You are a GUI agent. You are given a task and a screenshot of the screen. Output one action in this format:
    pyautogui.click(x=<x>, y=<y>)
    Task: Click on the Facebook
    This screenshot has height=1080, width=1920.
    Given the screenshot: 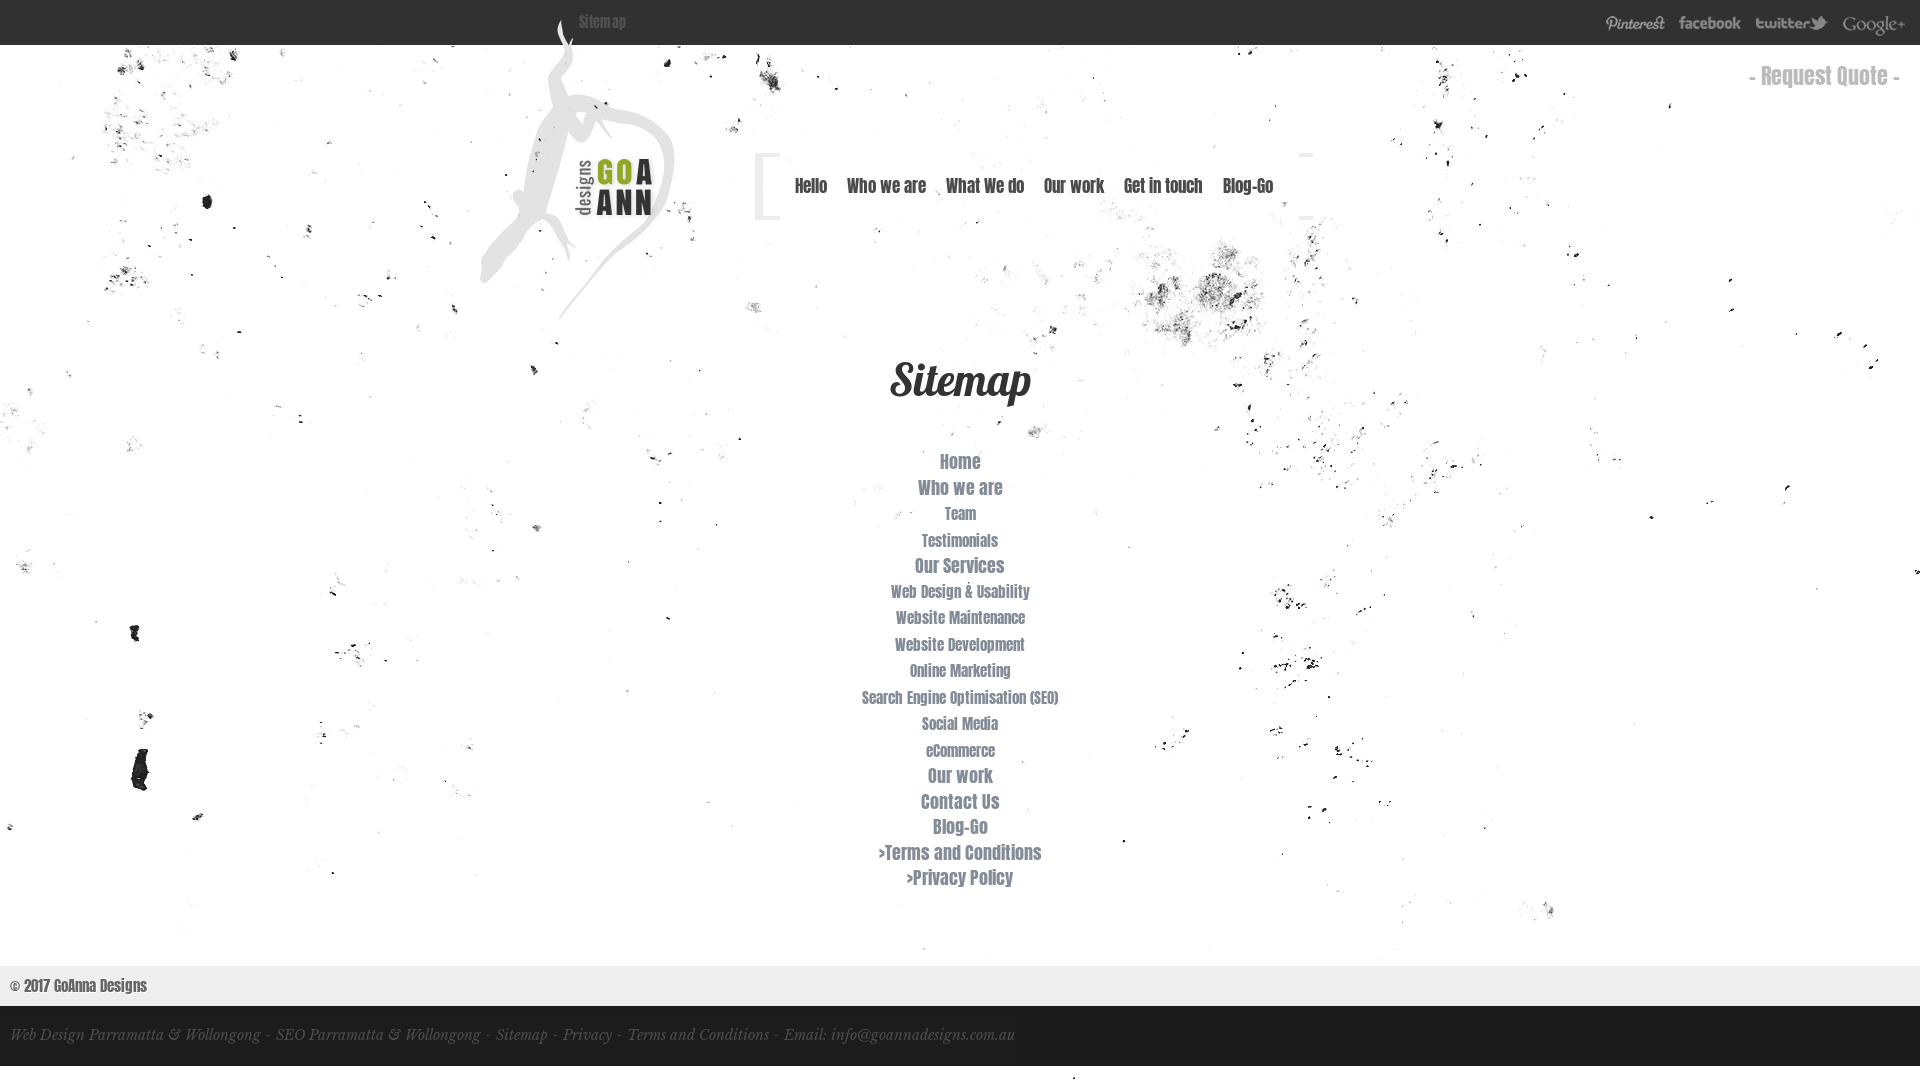 What is the action you would take?
    pyautogui.click(x=1710, y=28)
    